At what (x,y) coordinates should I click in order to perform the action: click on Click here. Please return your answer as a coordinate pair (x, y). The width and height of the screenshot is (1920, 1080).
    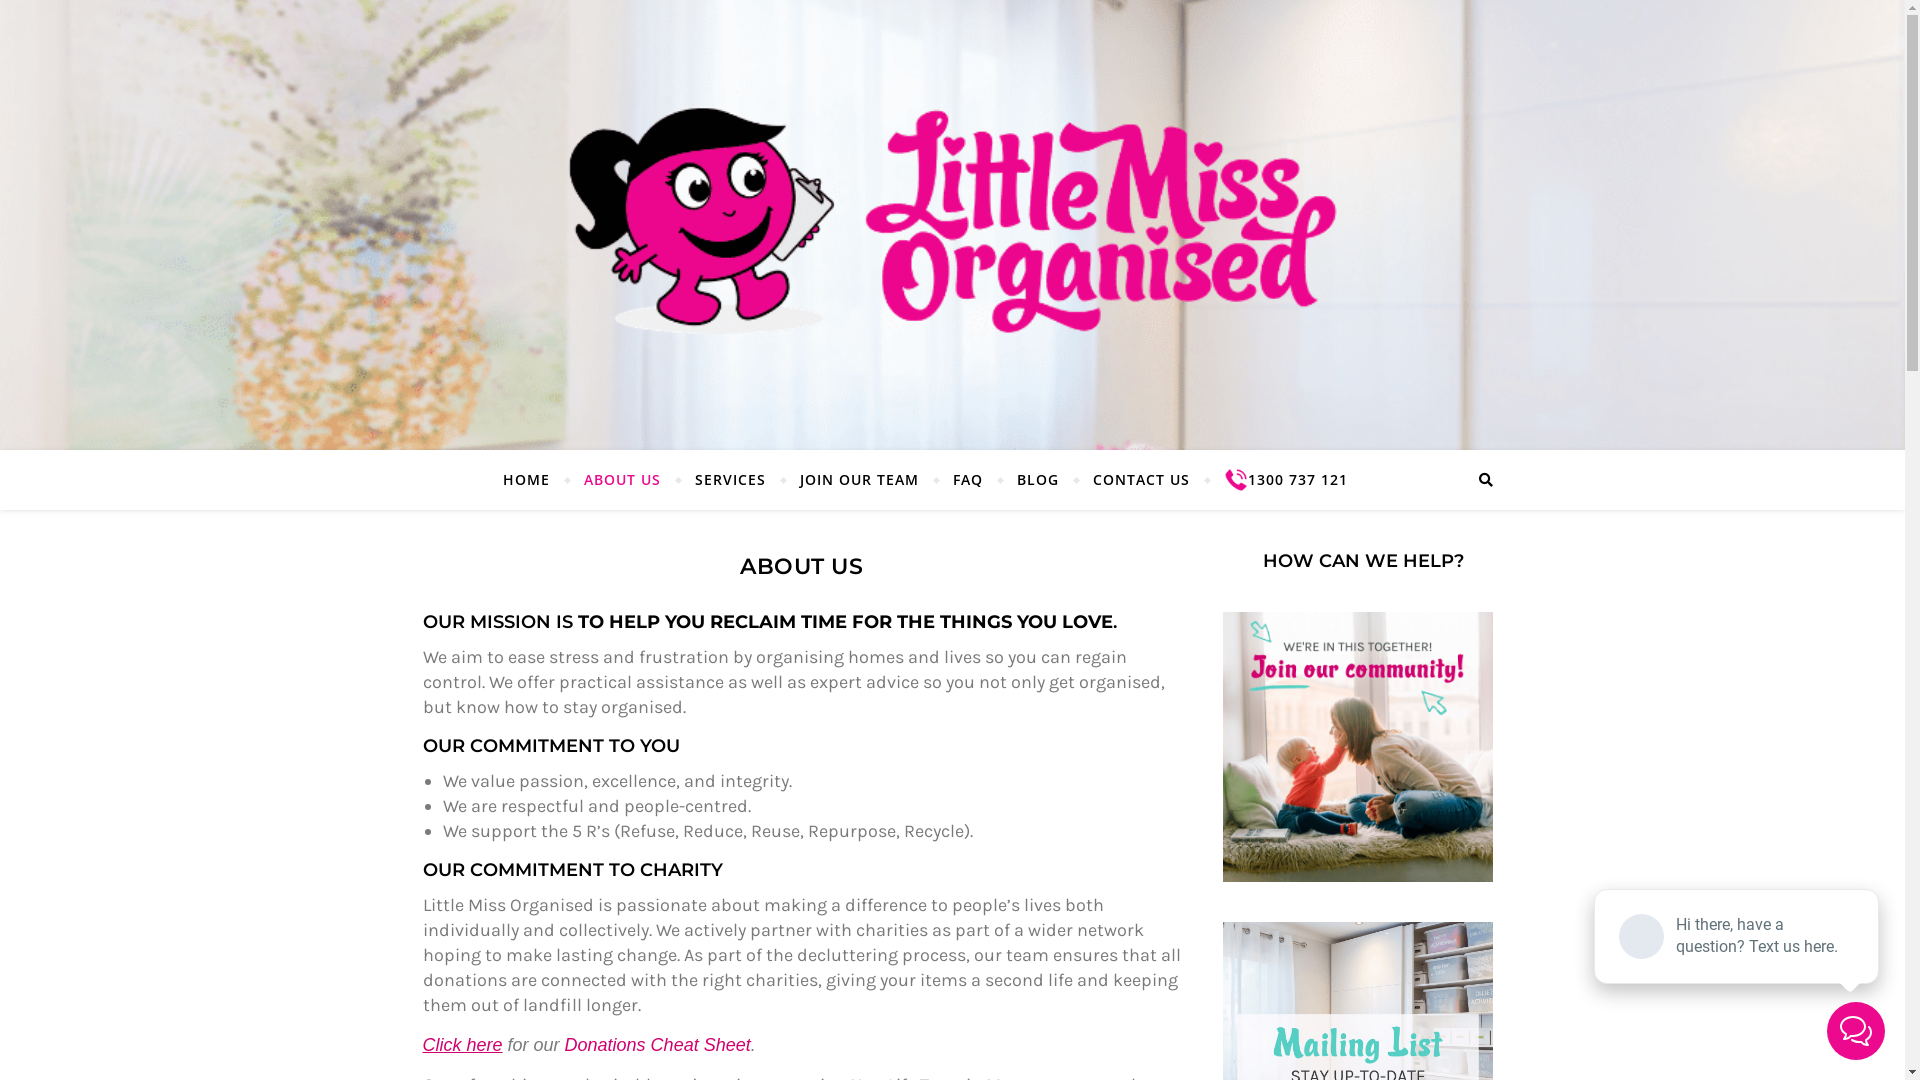
    Looking at the image, I should click on (462, 1045).